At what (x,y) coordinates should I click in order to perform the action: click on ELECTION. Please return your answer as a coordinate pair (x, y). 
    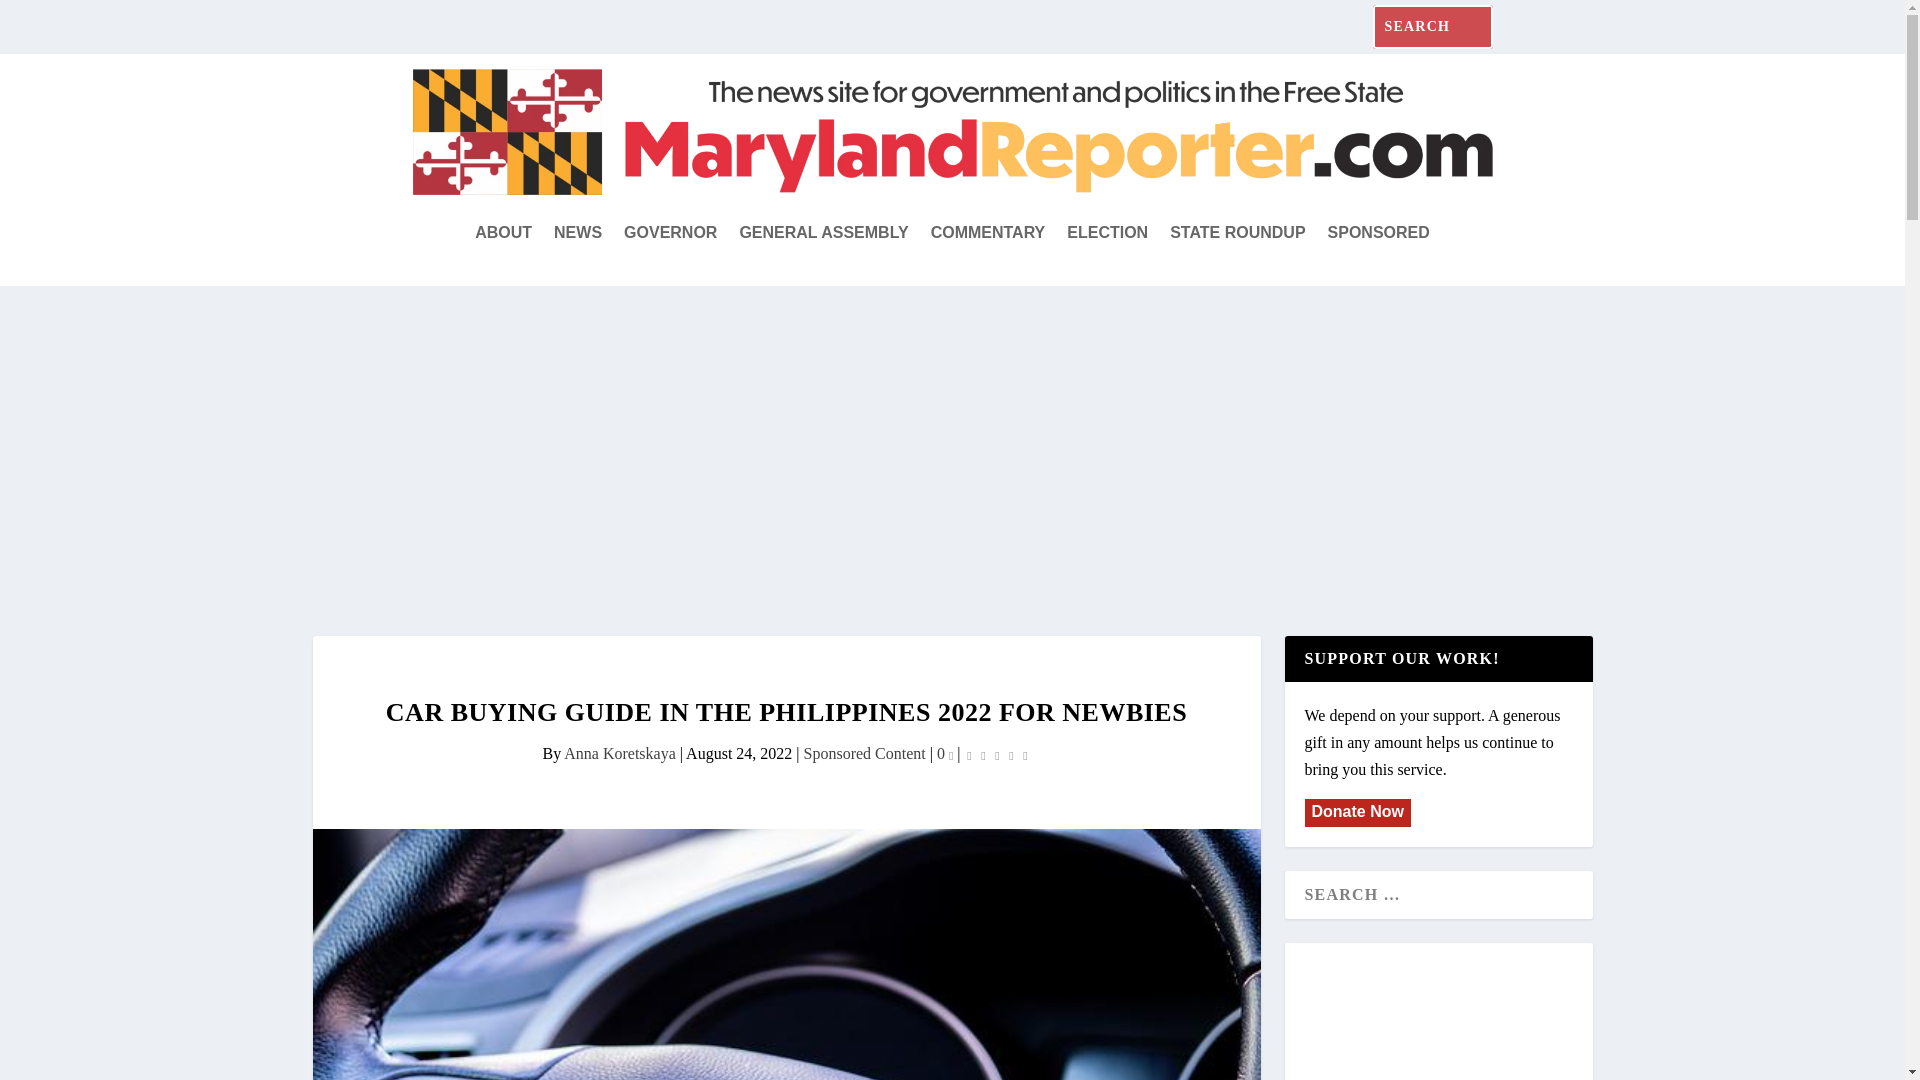
    Looking at the image, I should click on (1108, 233).